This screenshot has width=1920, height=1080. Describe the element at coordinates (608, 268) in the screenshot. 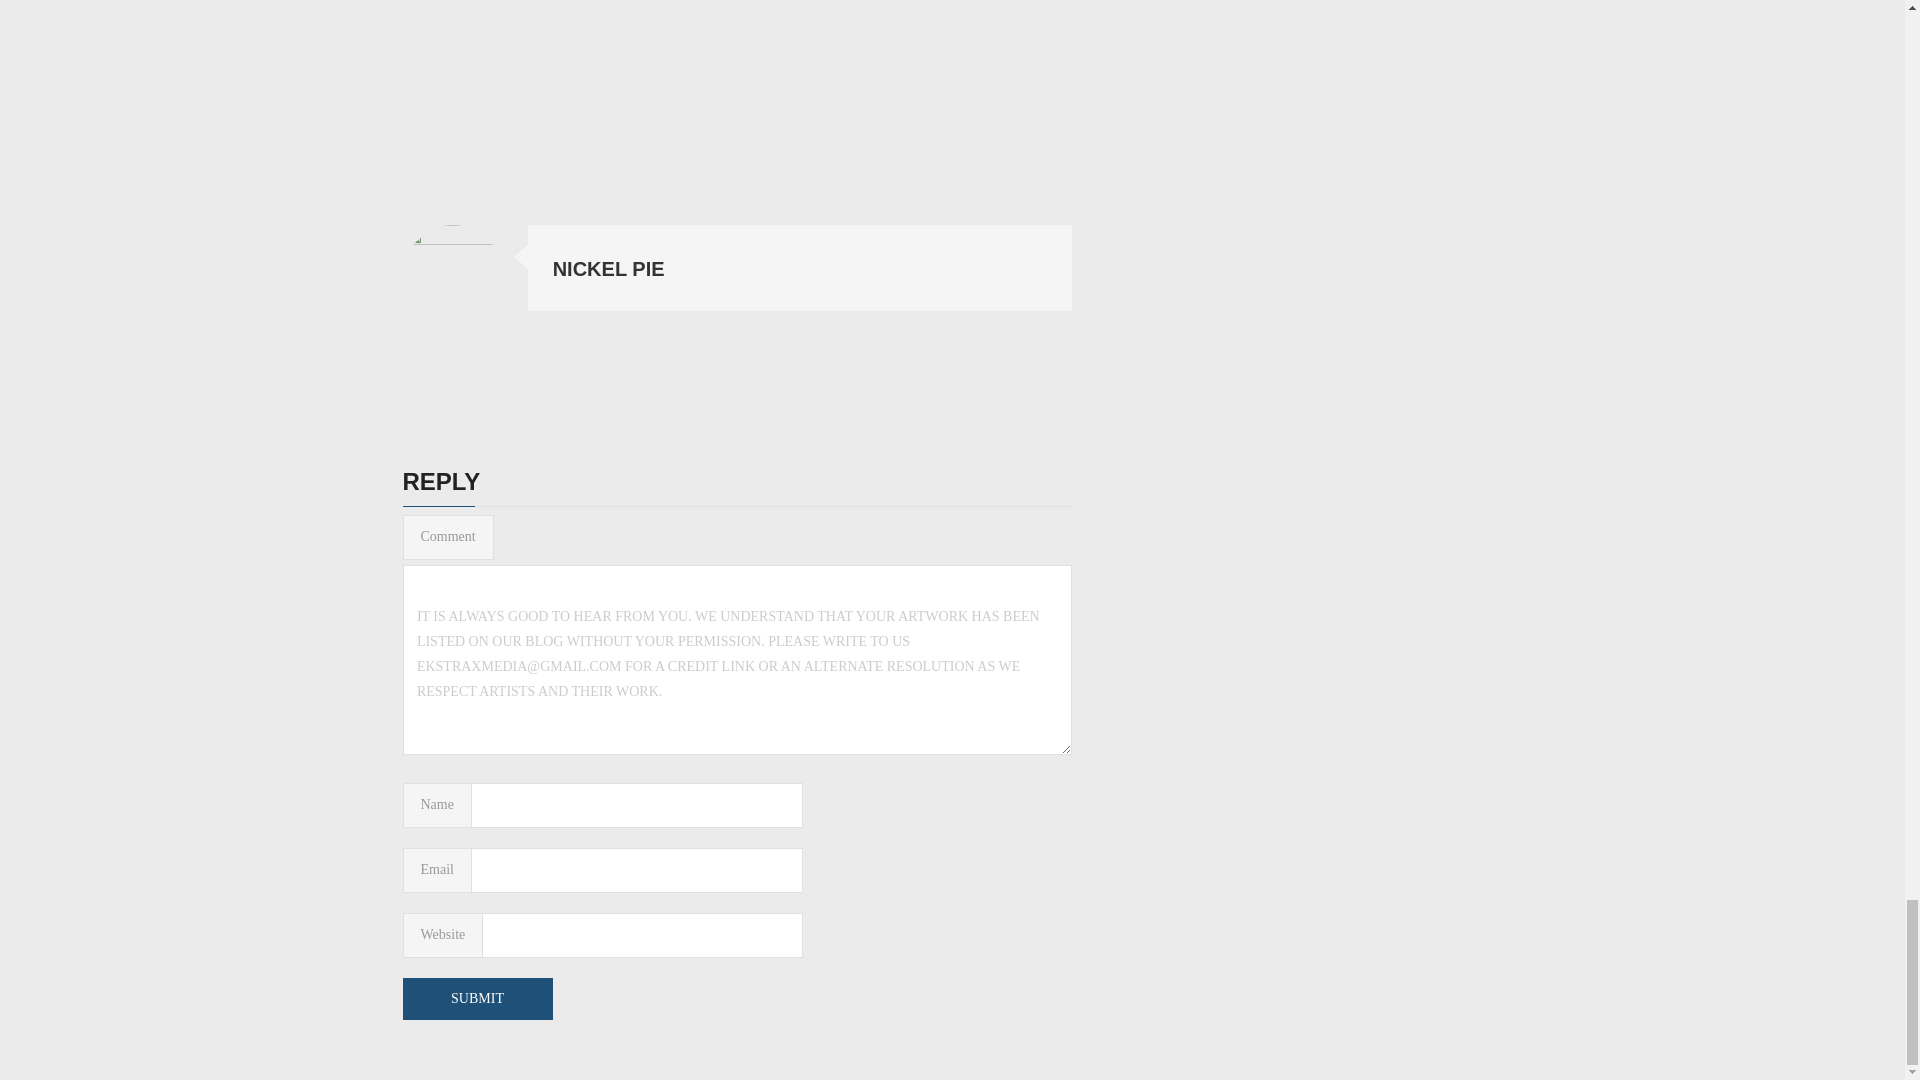

I see `NICKEL PIE` at that location.